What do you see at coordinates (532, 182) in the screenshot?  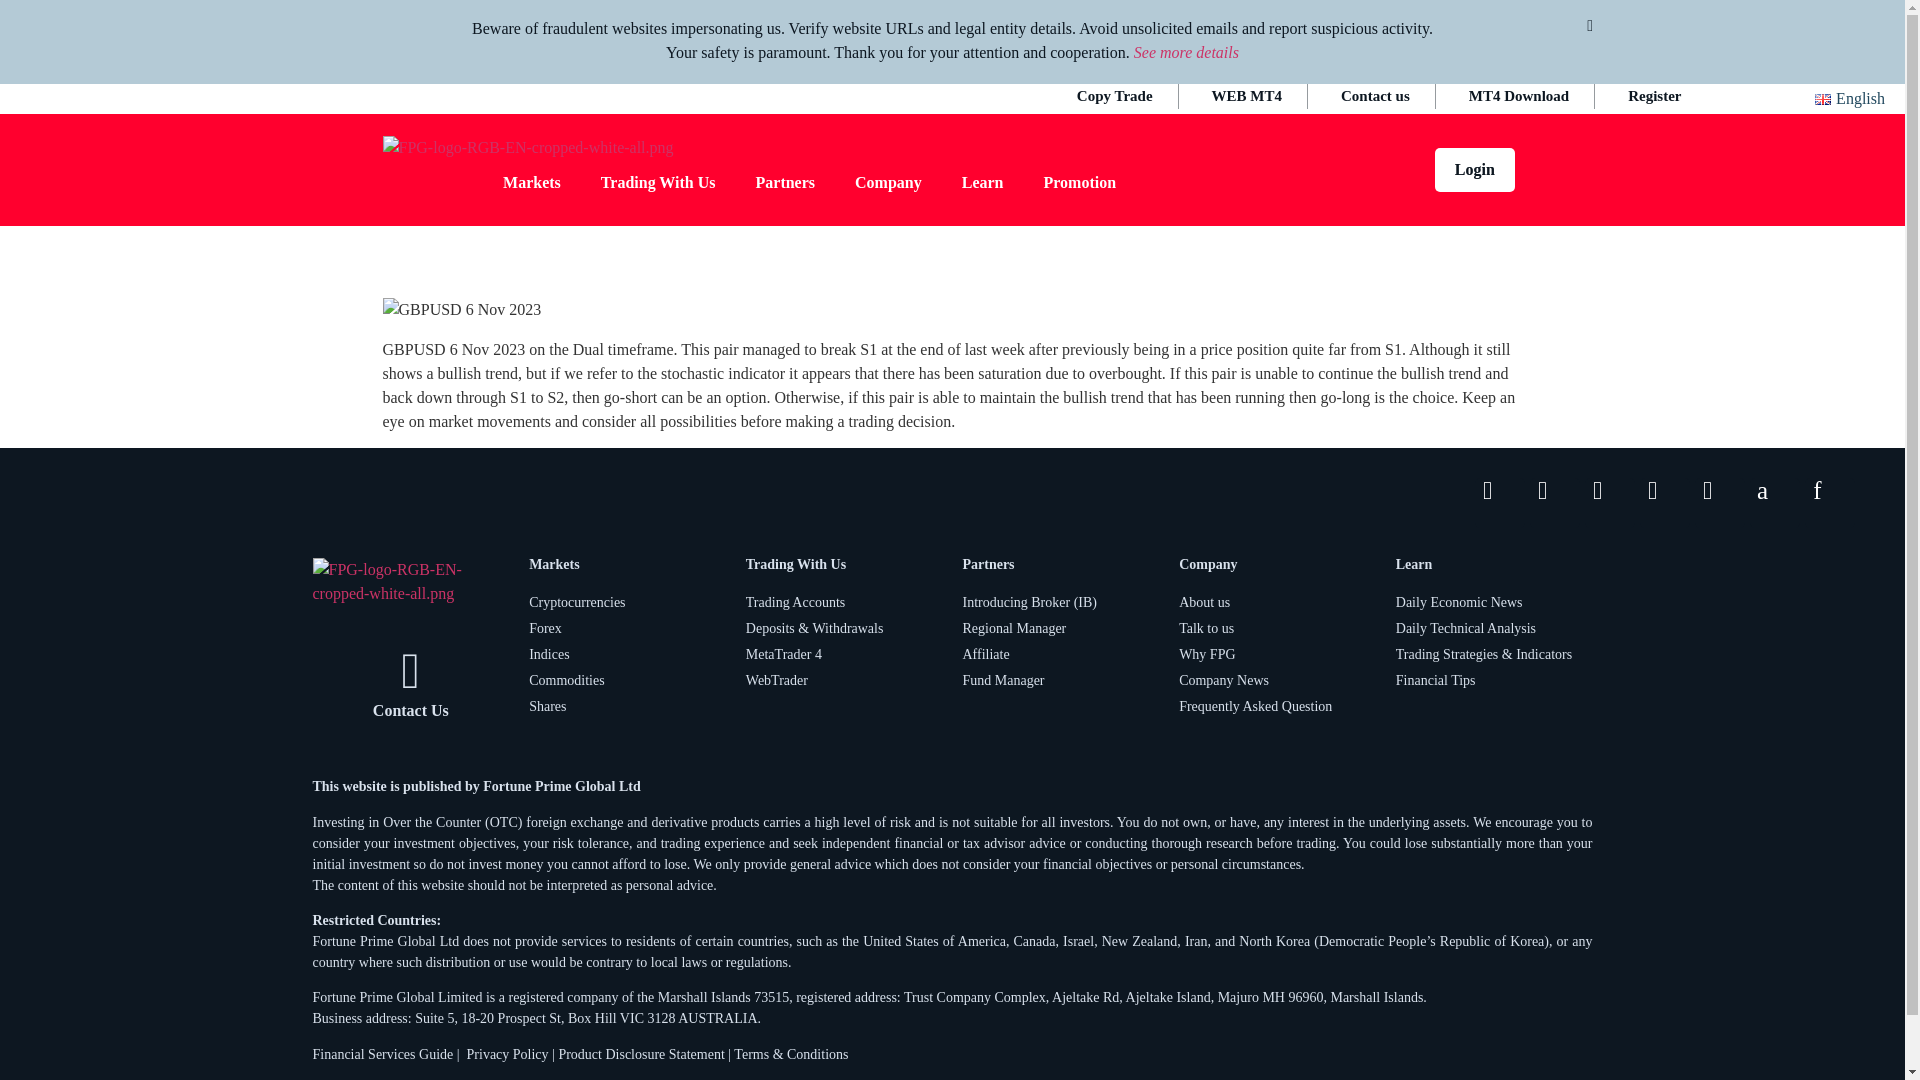 I see `Markets` at bounding box center [532, 182].